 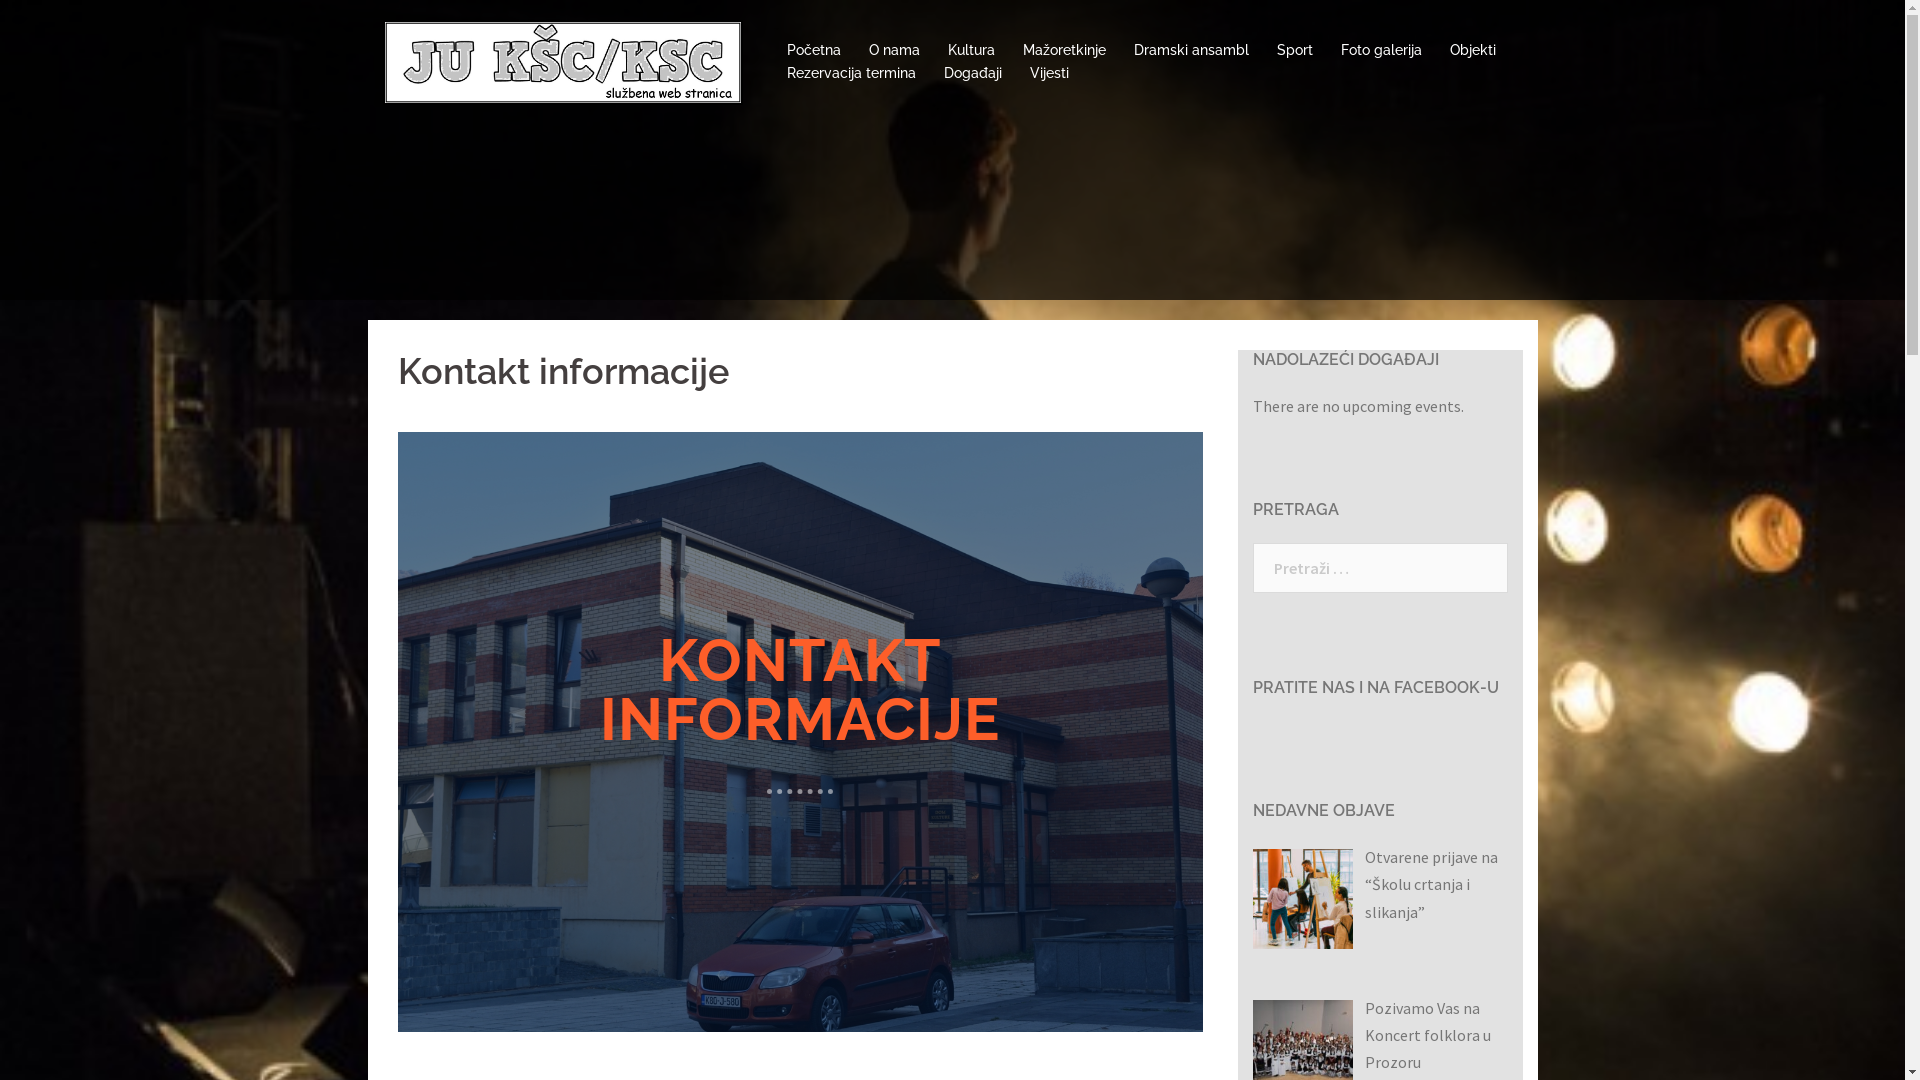 What do you see at coordinates (850, 74) in the screenshot?
I see `Rezervacija termina` at bounding box center [850, 74].